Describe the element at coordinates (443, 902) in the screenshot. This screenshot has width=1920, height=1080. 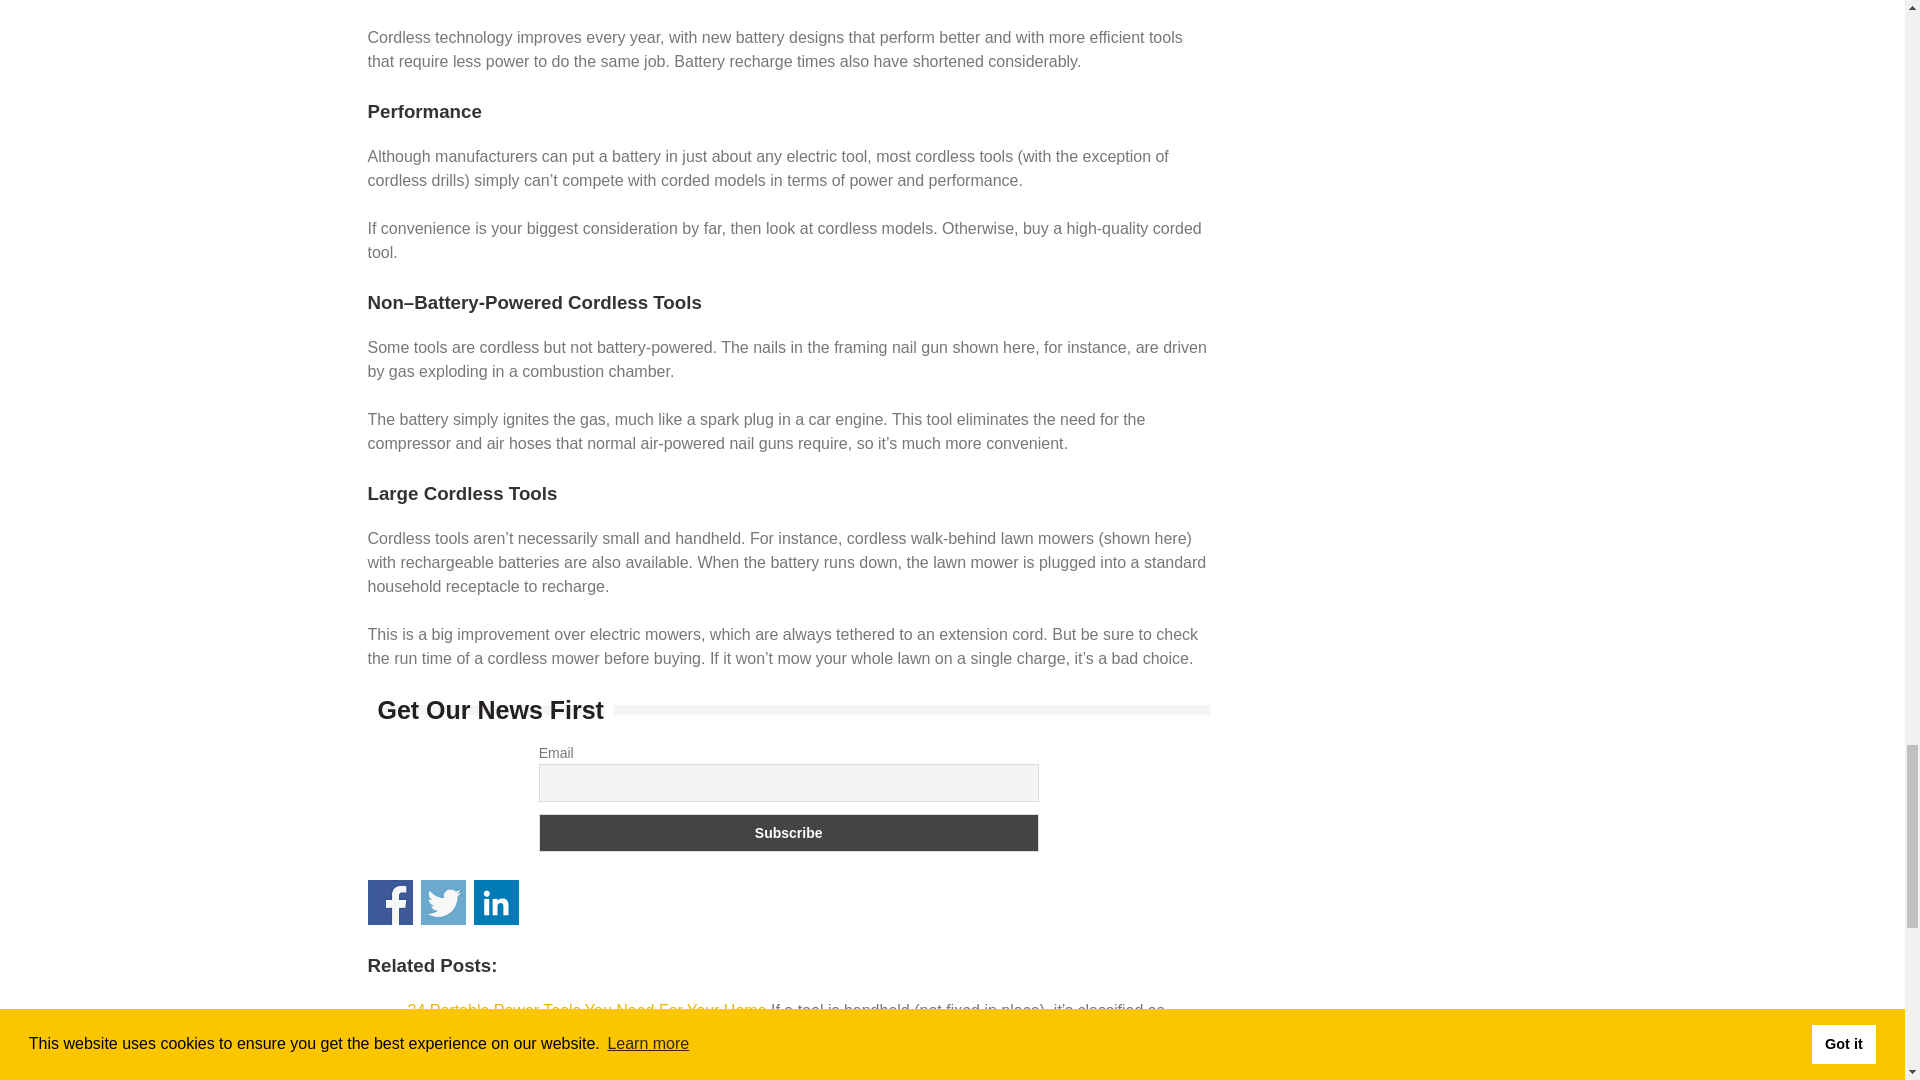
I see `Share on Twitter` at that location.